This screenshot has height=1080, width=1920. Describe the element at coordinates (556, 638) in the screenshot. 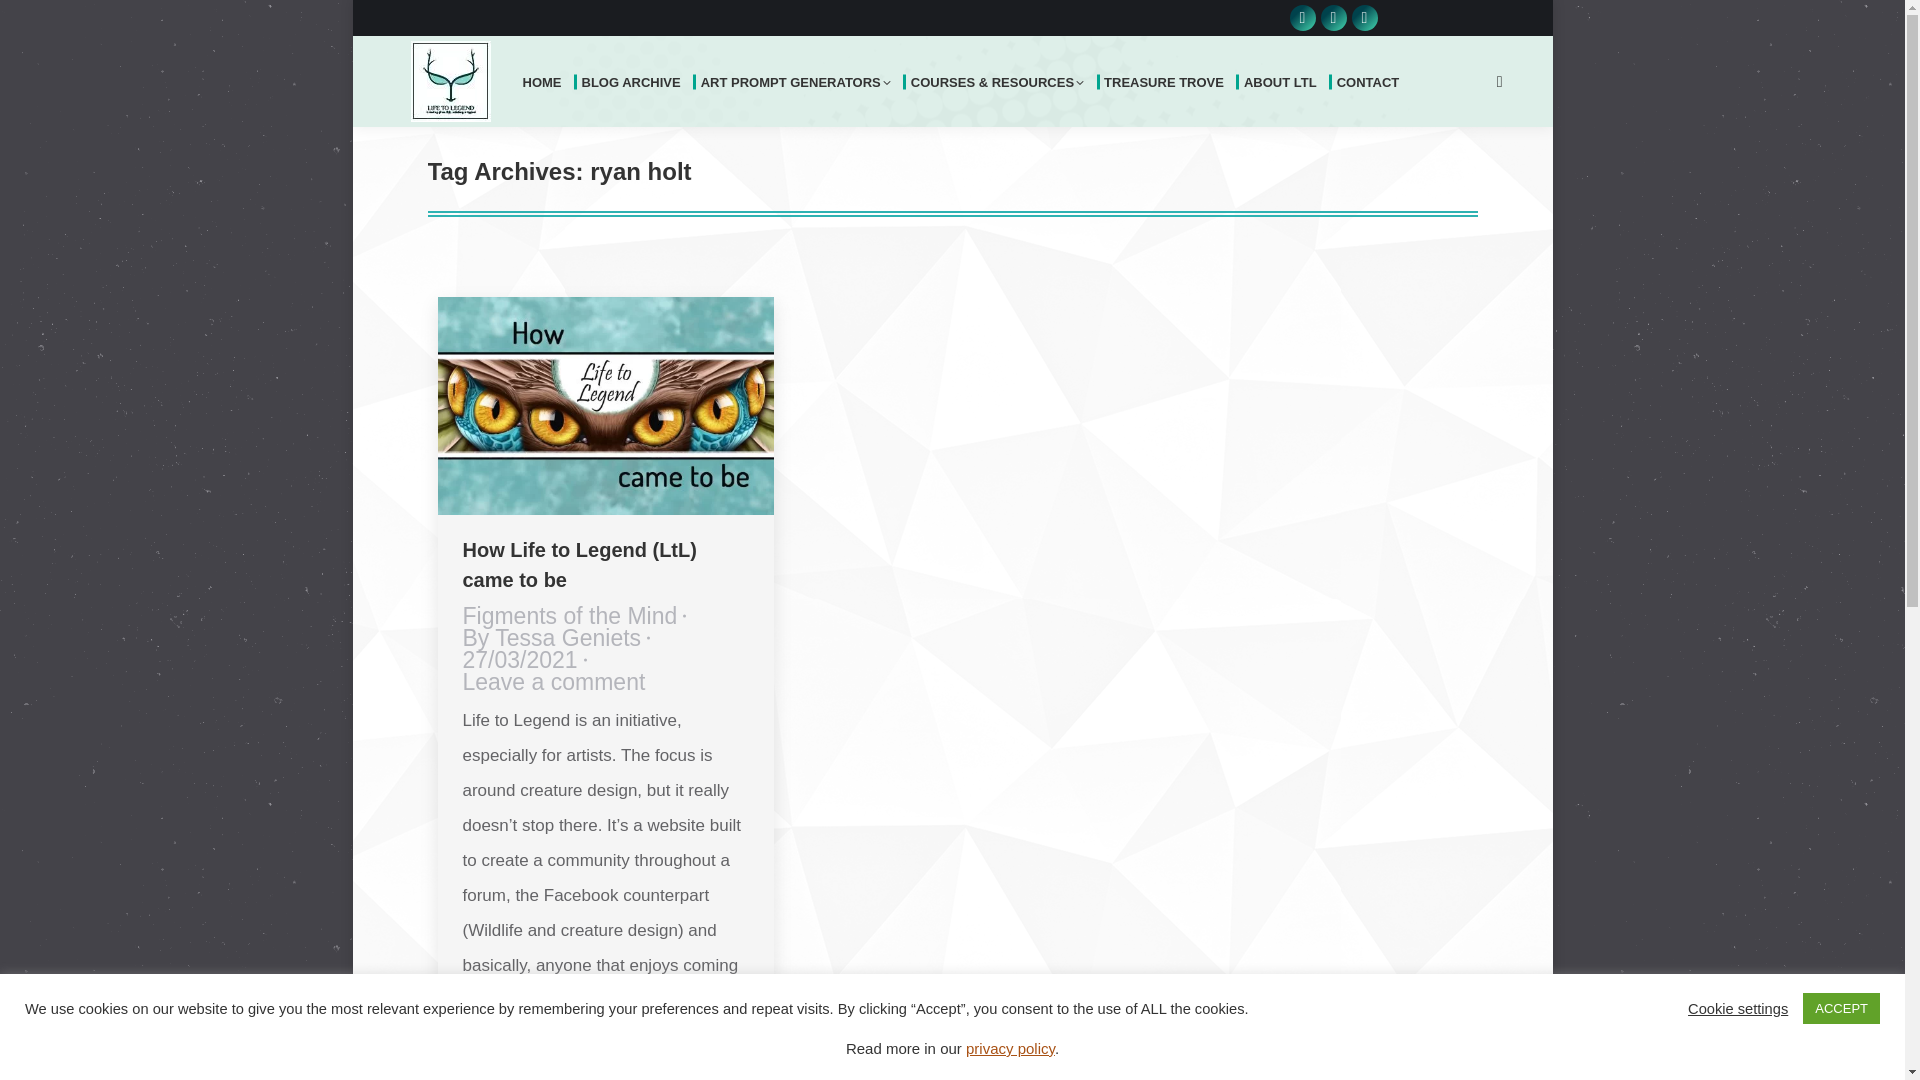

I see `View all posts by Tessa Geniets` at that location.